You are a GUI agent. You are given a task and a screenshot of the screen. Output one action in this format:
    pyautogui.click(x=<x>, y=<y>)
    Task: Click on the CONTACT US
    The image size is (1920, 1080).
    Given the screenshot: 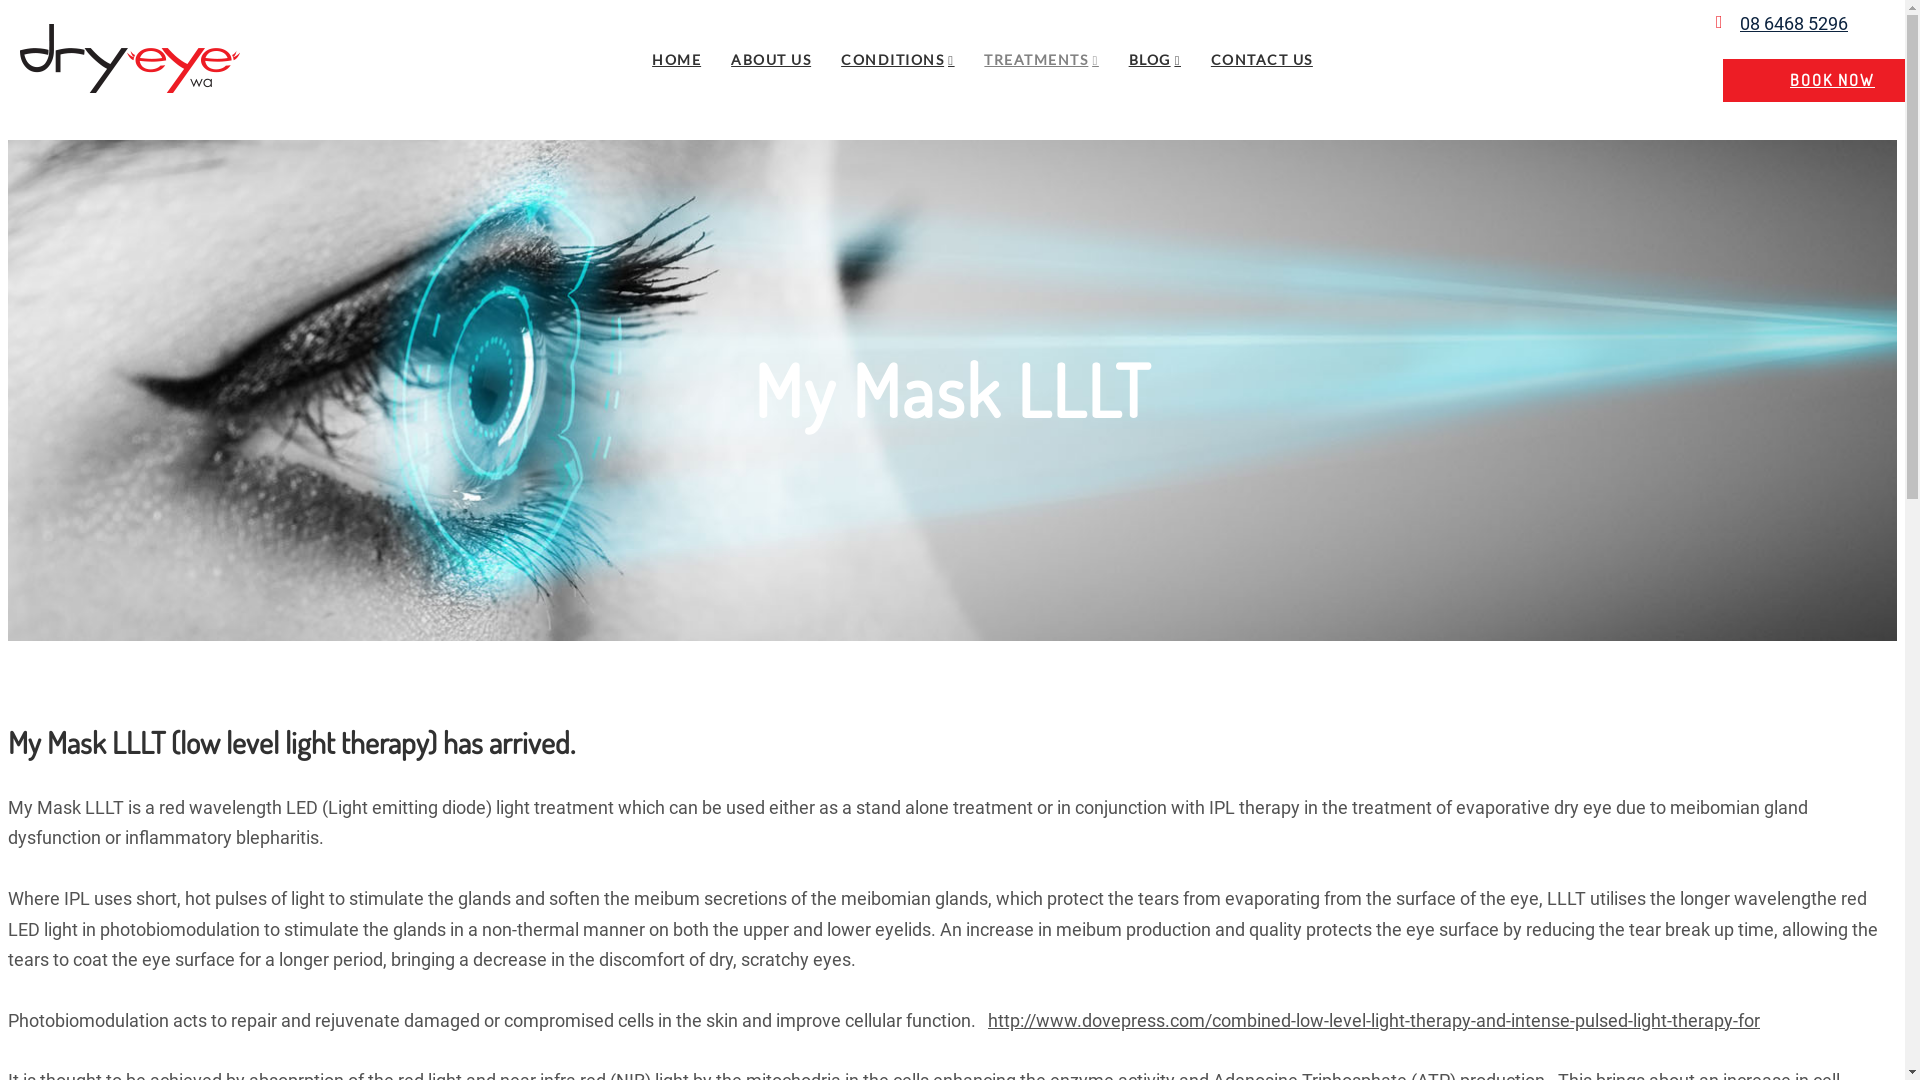 What is the action you would take?
    pyautogui.click(x=1262, y=60)
    